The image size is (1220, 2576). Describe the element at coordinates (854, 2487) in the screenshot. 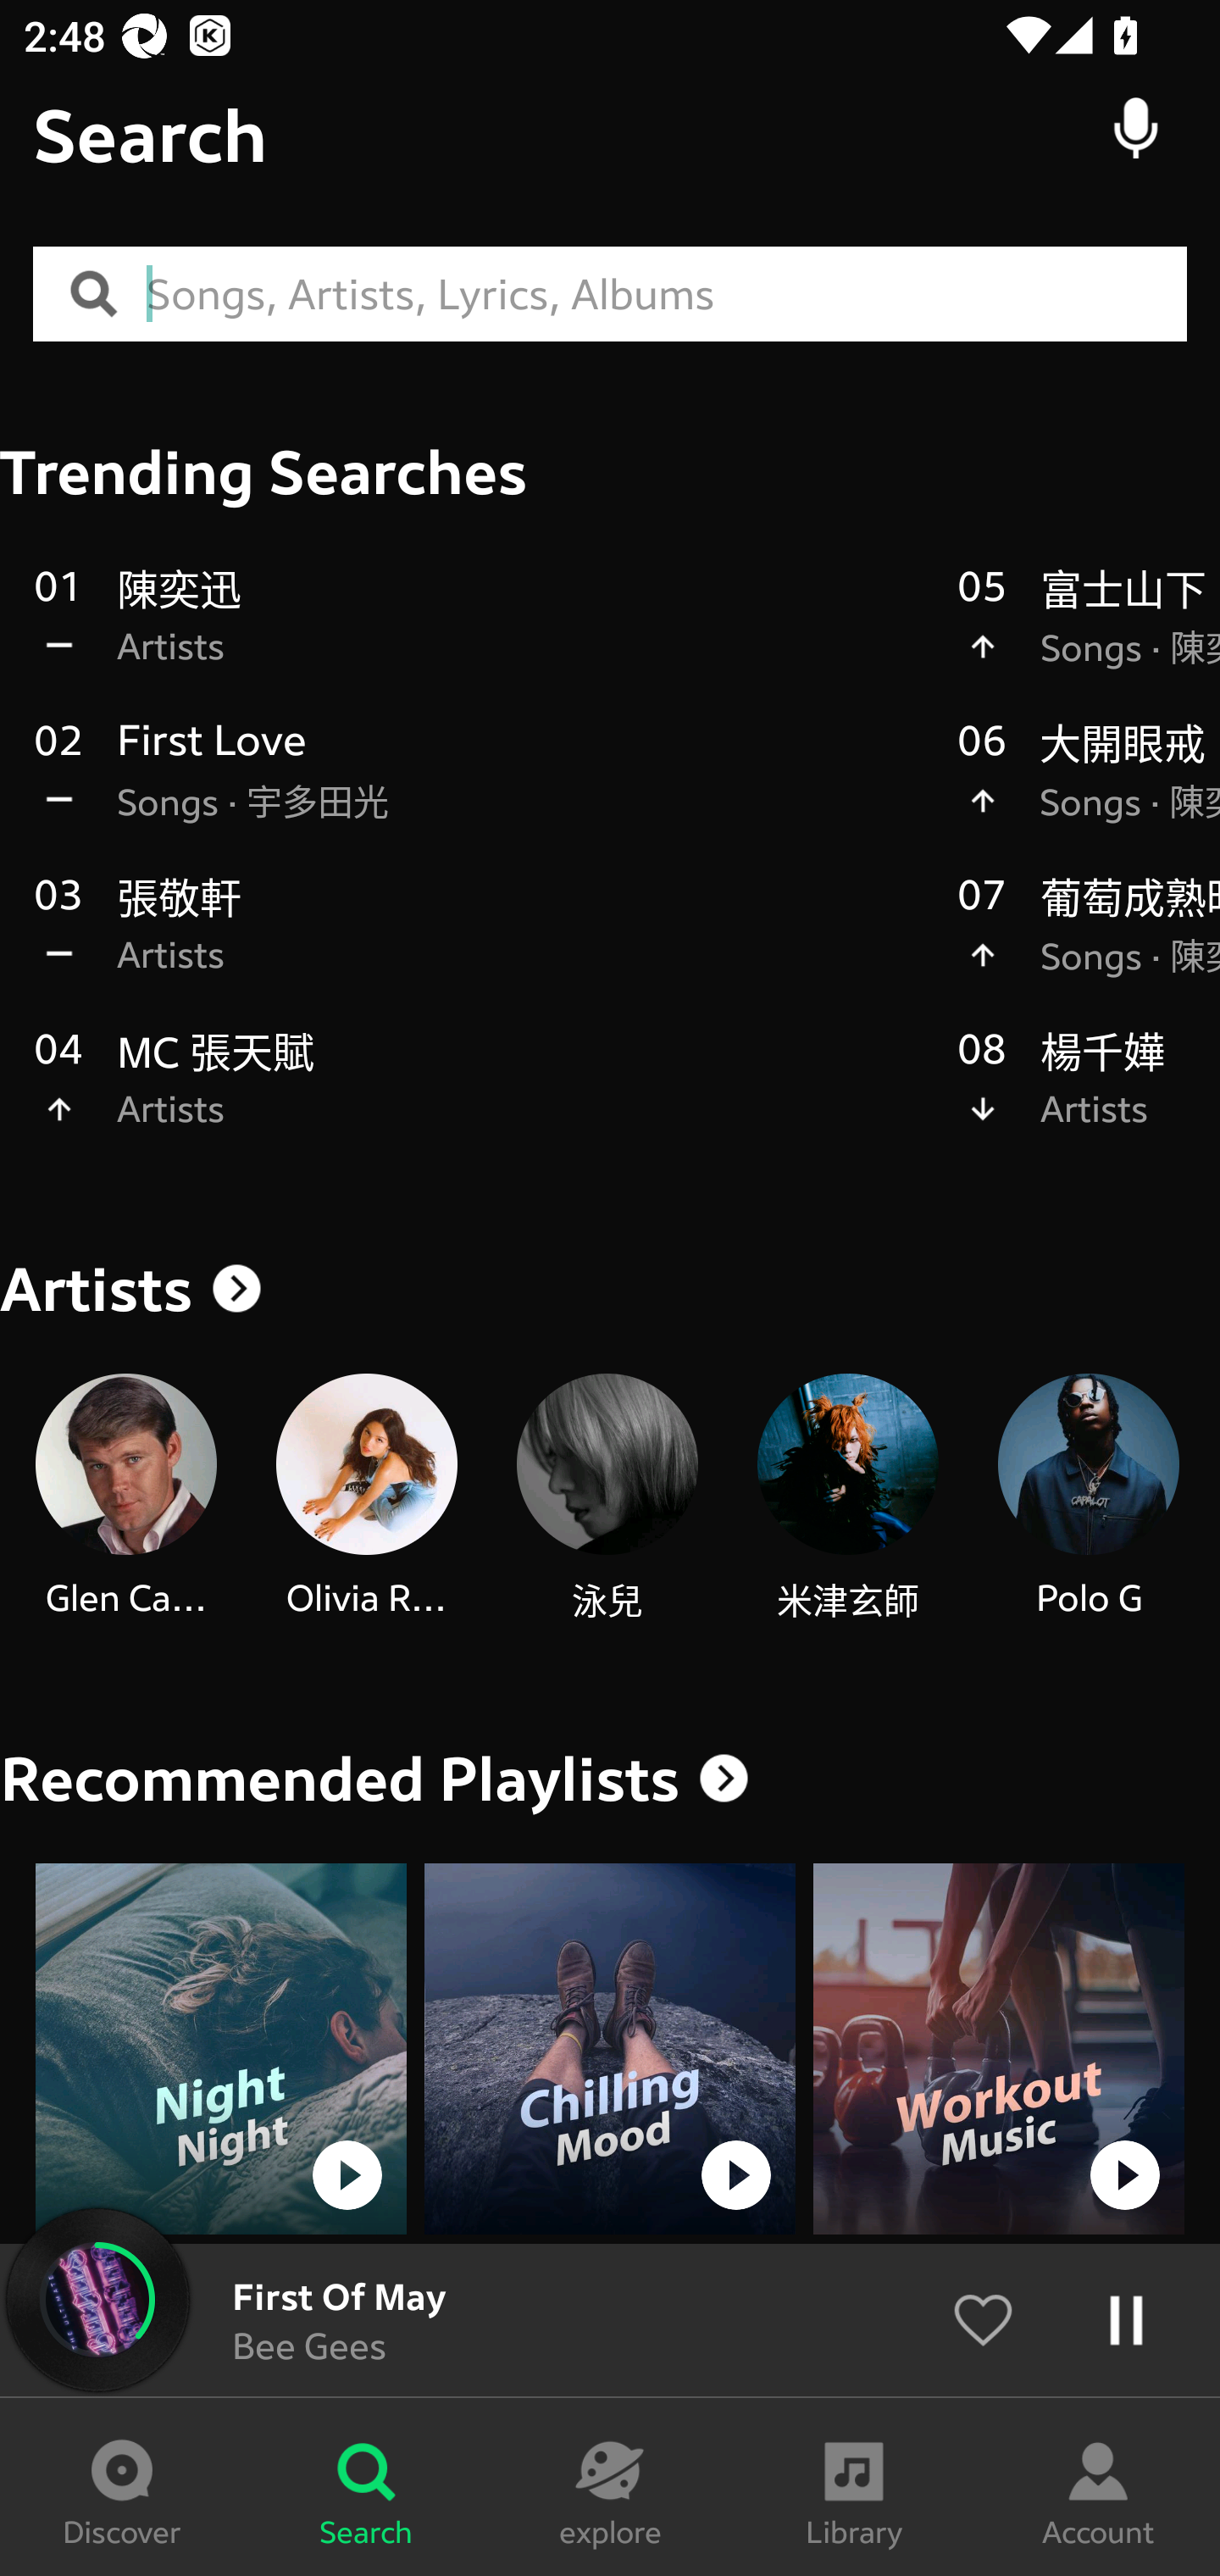

I see `Library` at that location.